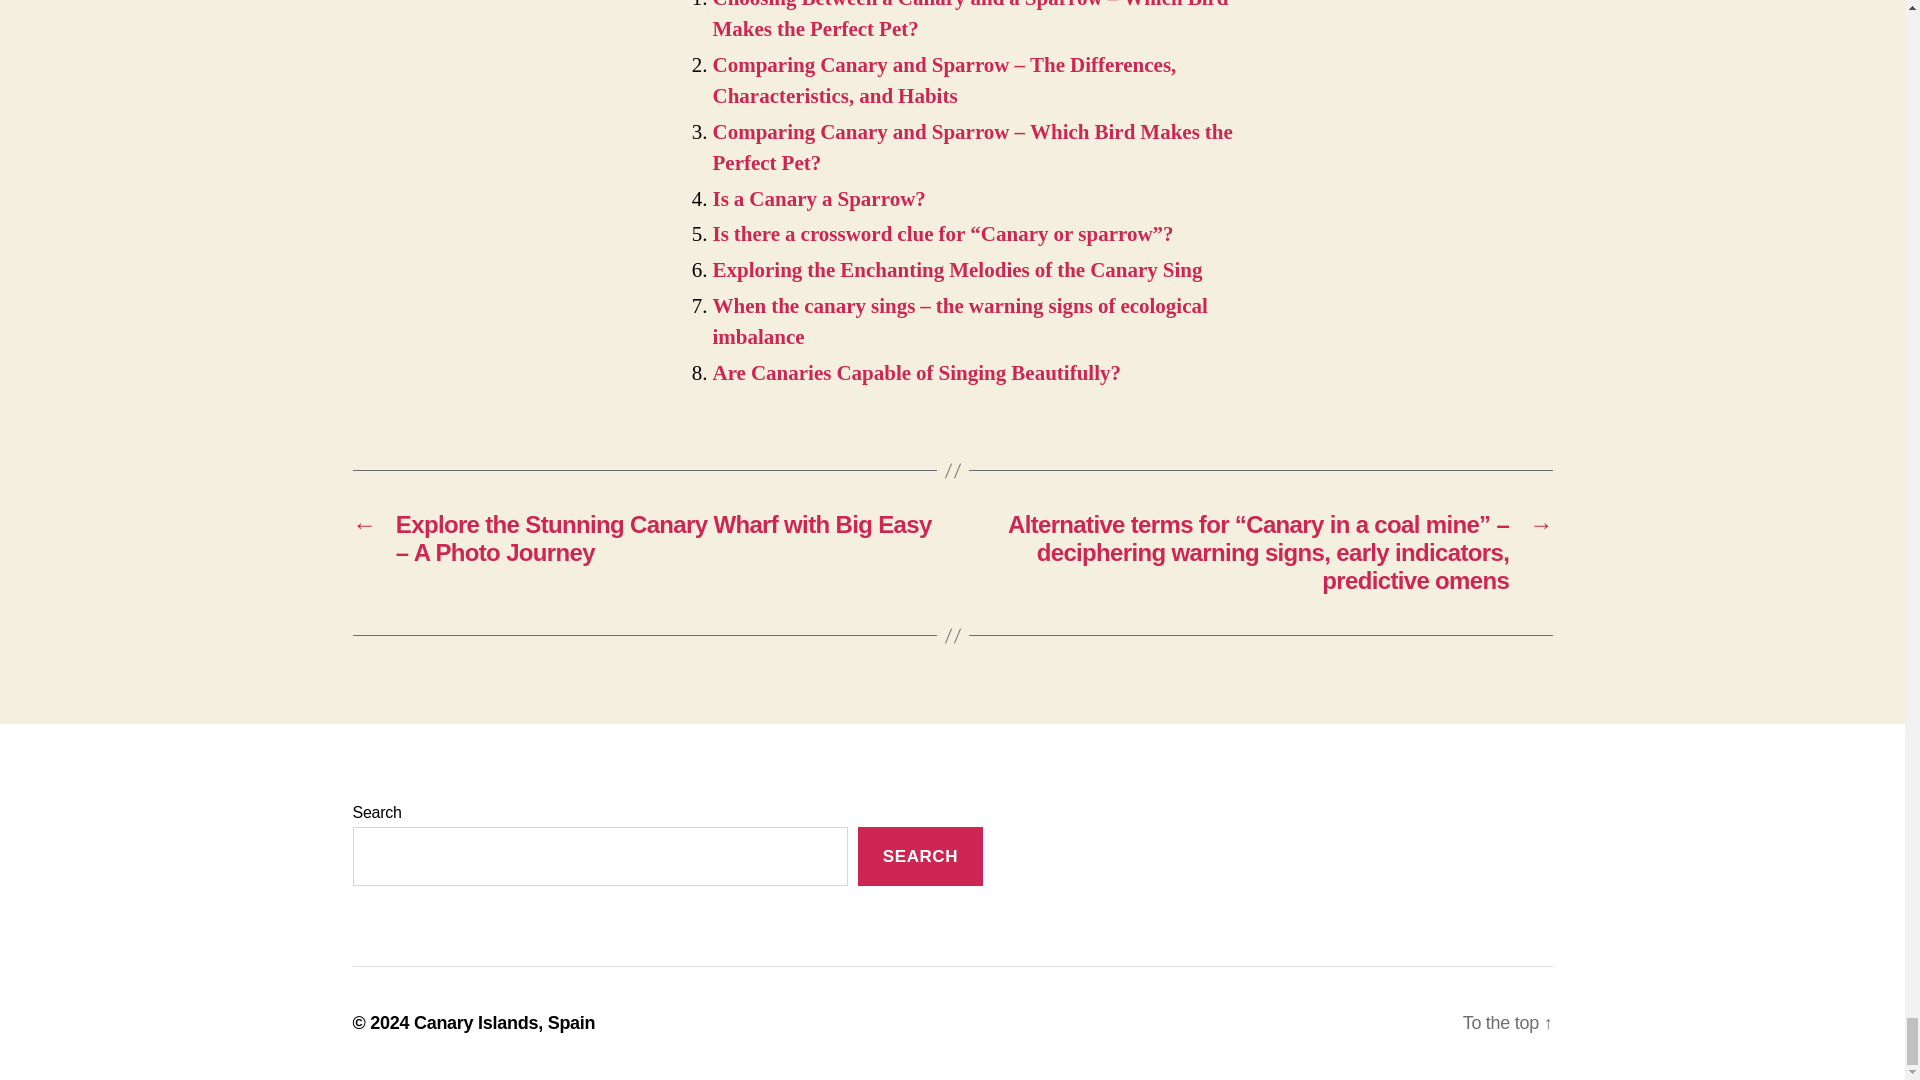 The width and height of the screenshot is (1920, 1080). Describe the element at coordinates (818, 198) in the screenshot. I see `Is a Canary a Sparrow?` at that location.